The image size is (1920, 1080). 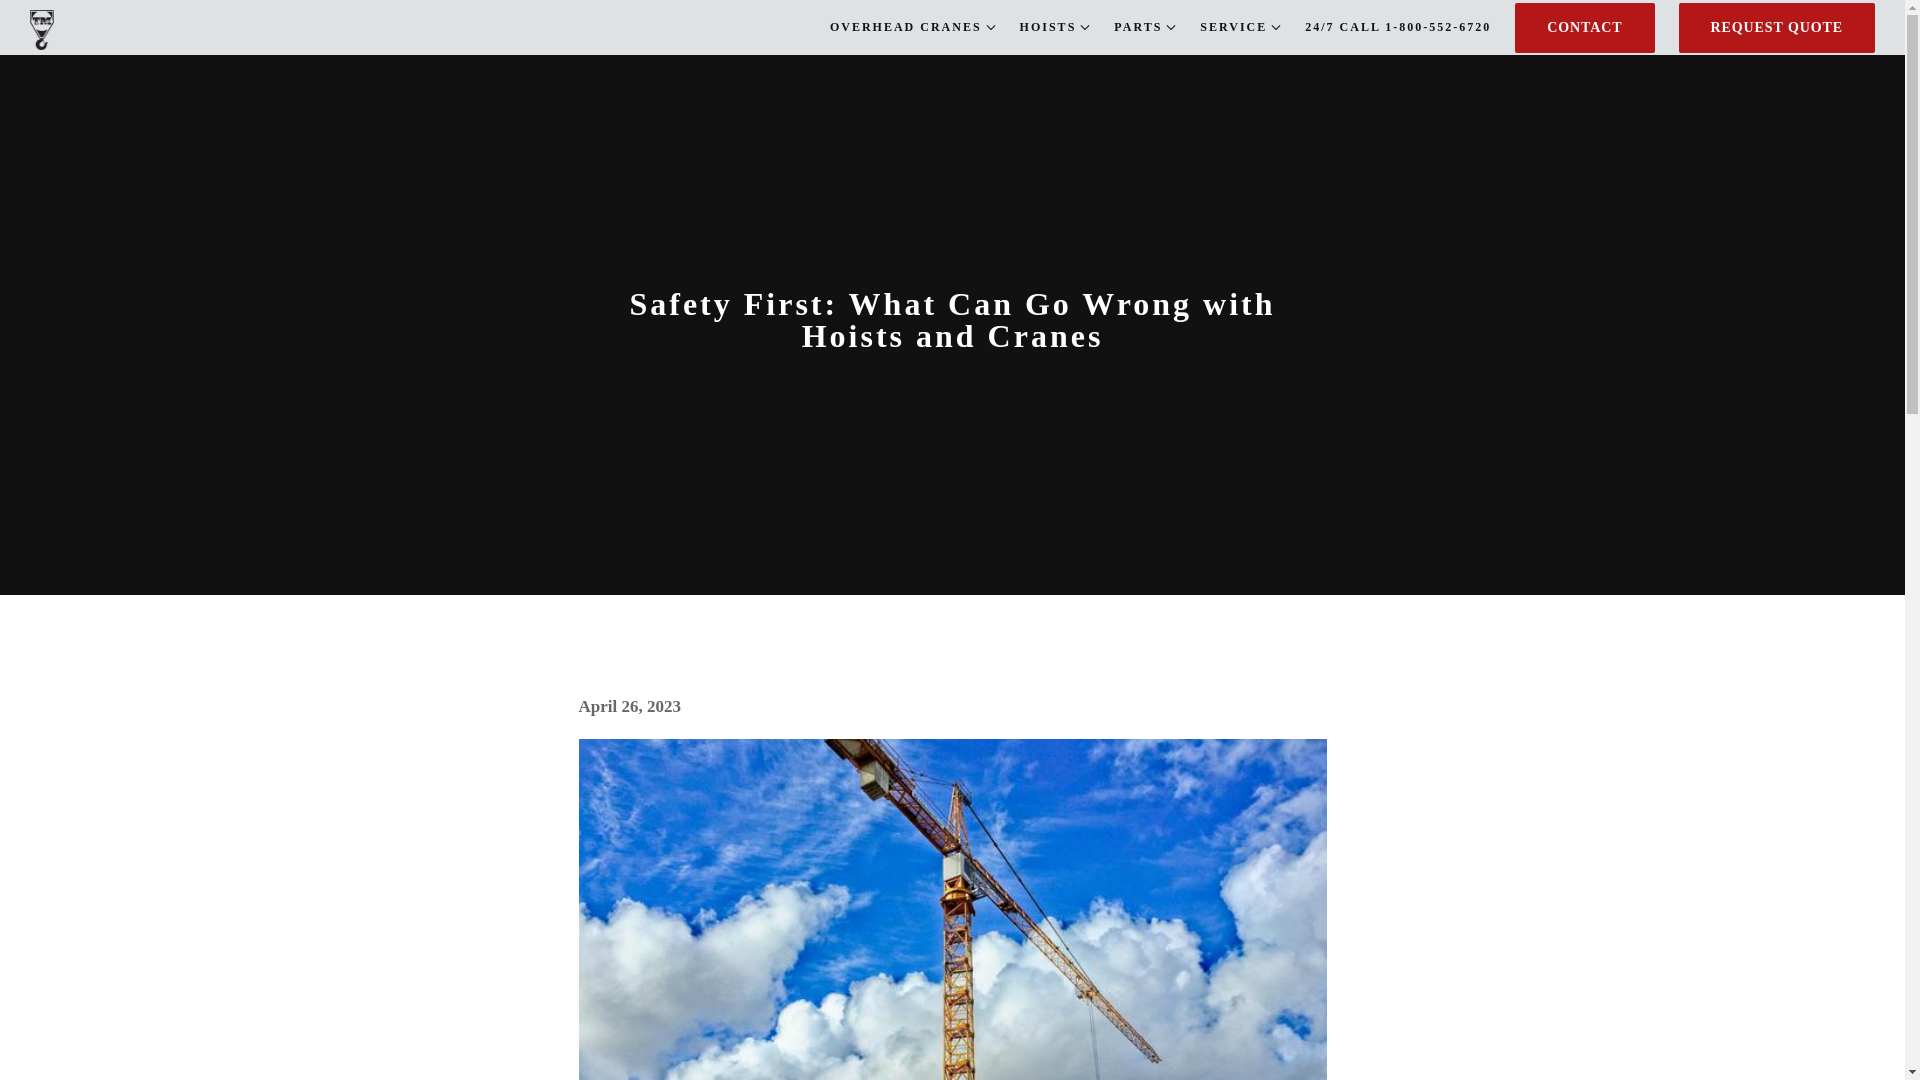 What do you see at coordinates (1584, 26) in the screenshot?
I see `CONTACT` at bounding box center [1584, 26].